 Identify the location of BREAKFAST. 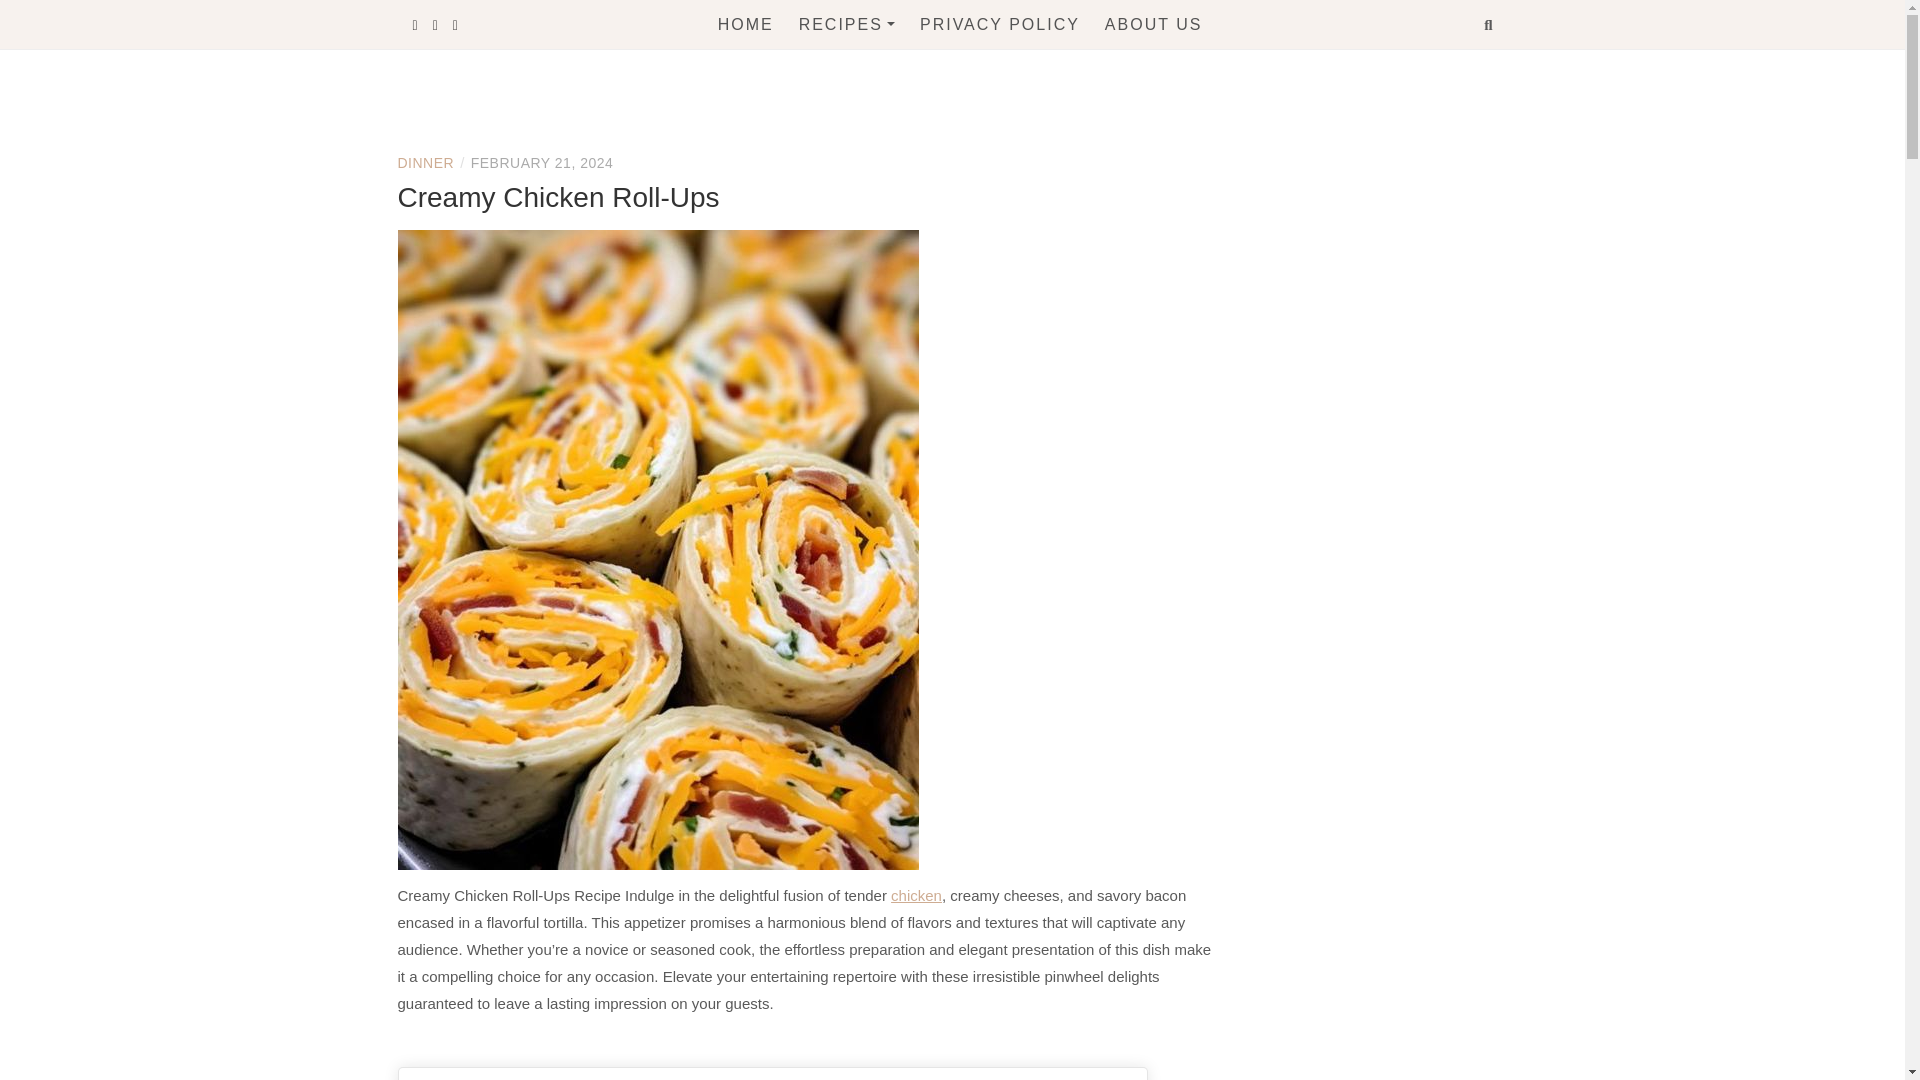
(908, 70).